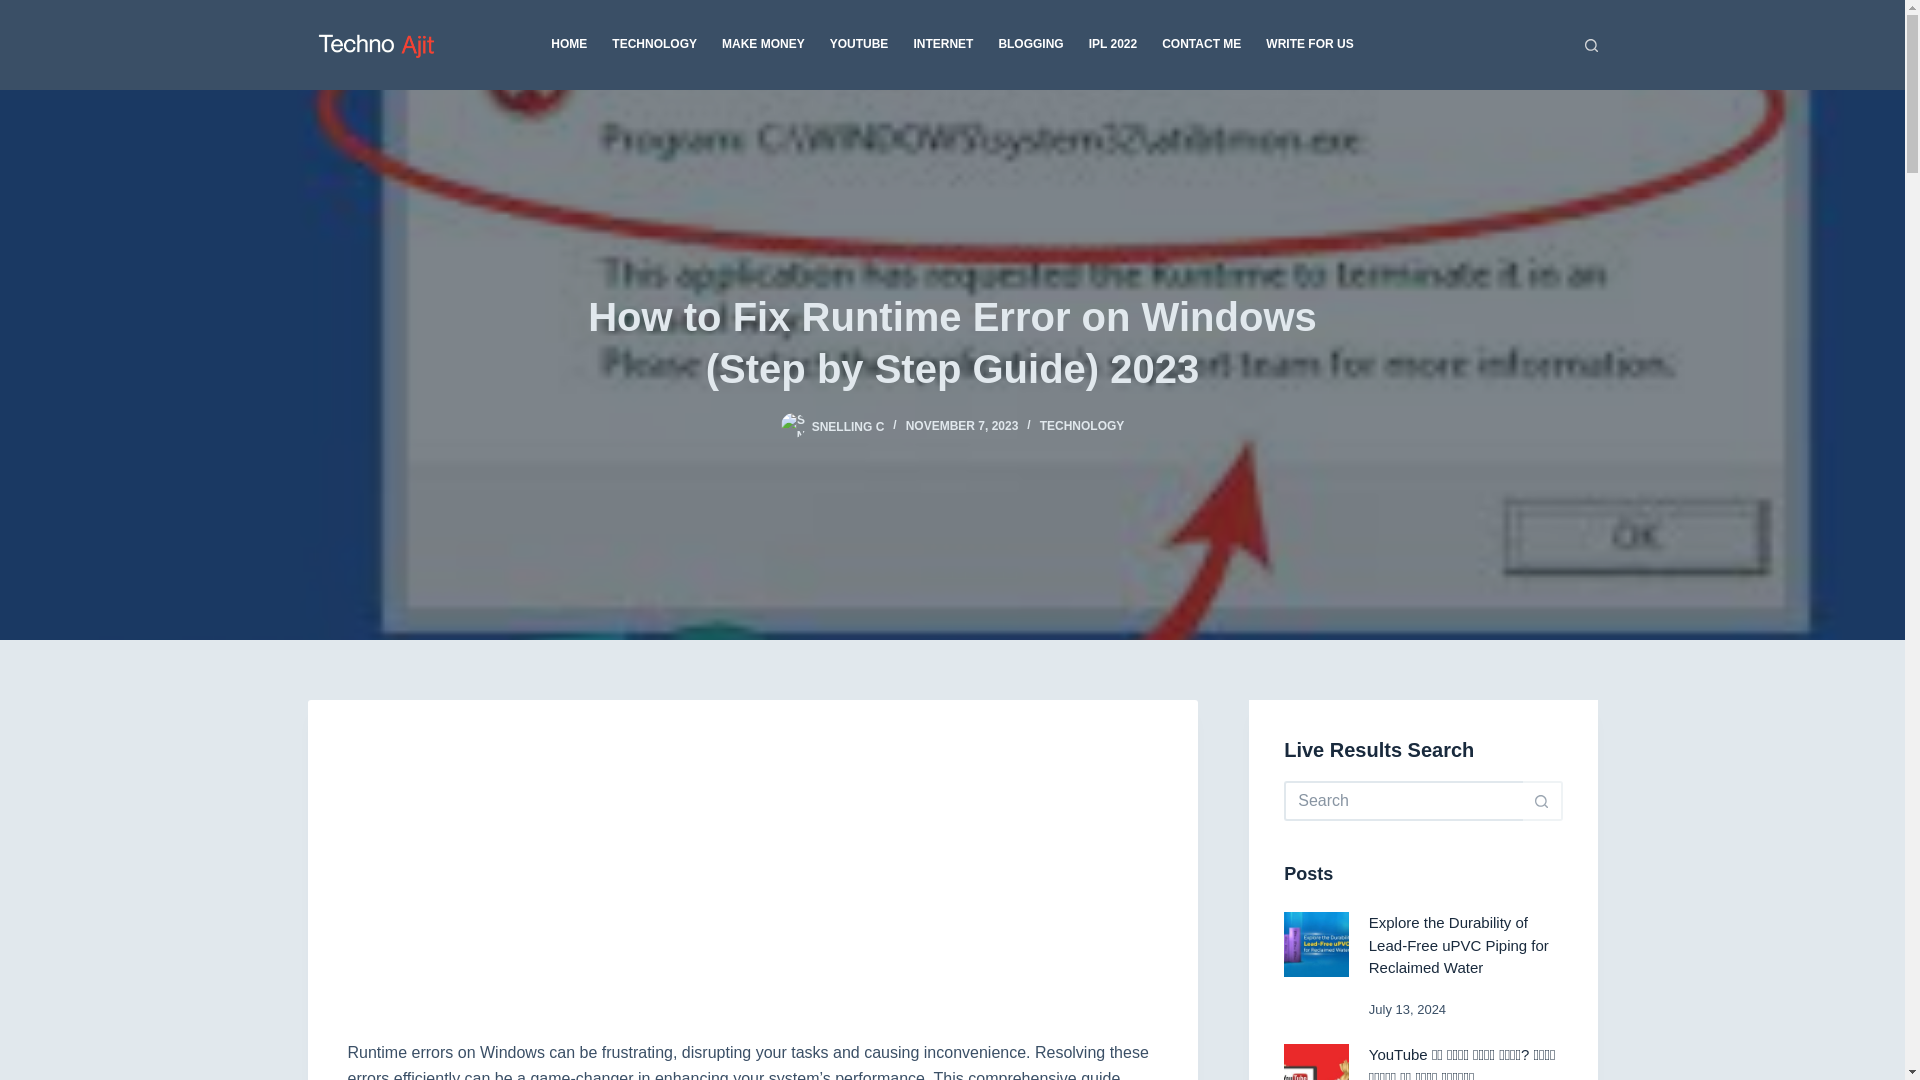  I want to click on Search for..., so click(1403, 800).